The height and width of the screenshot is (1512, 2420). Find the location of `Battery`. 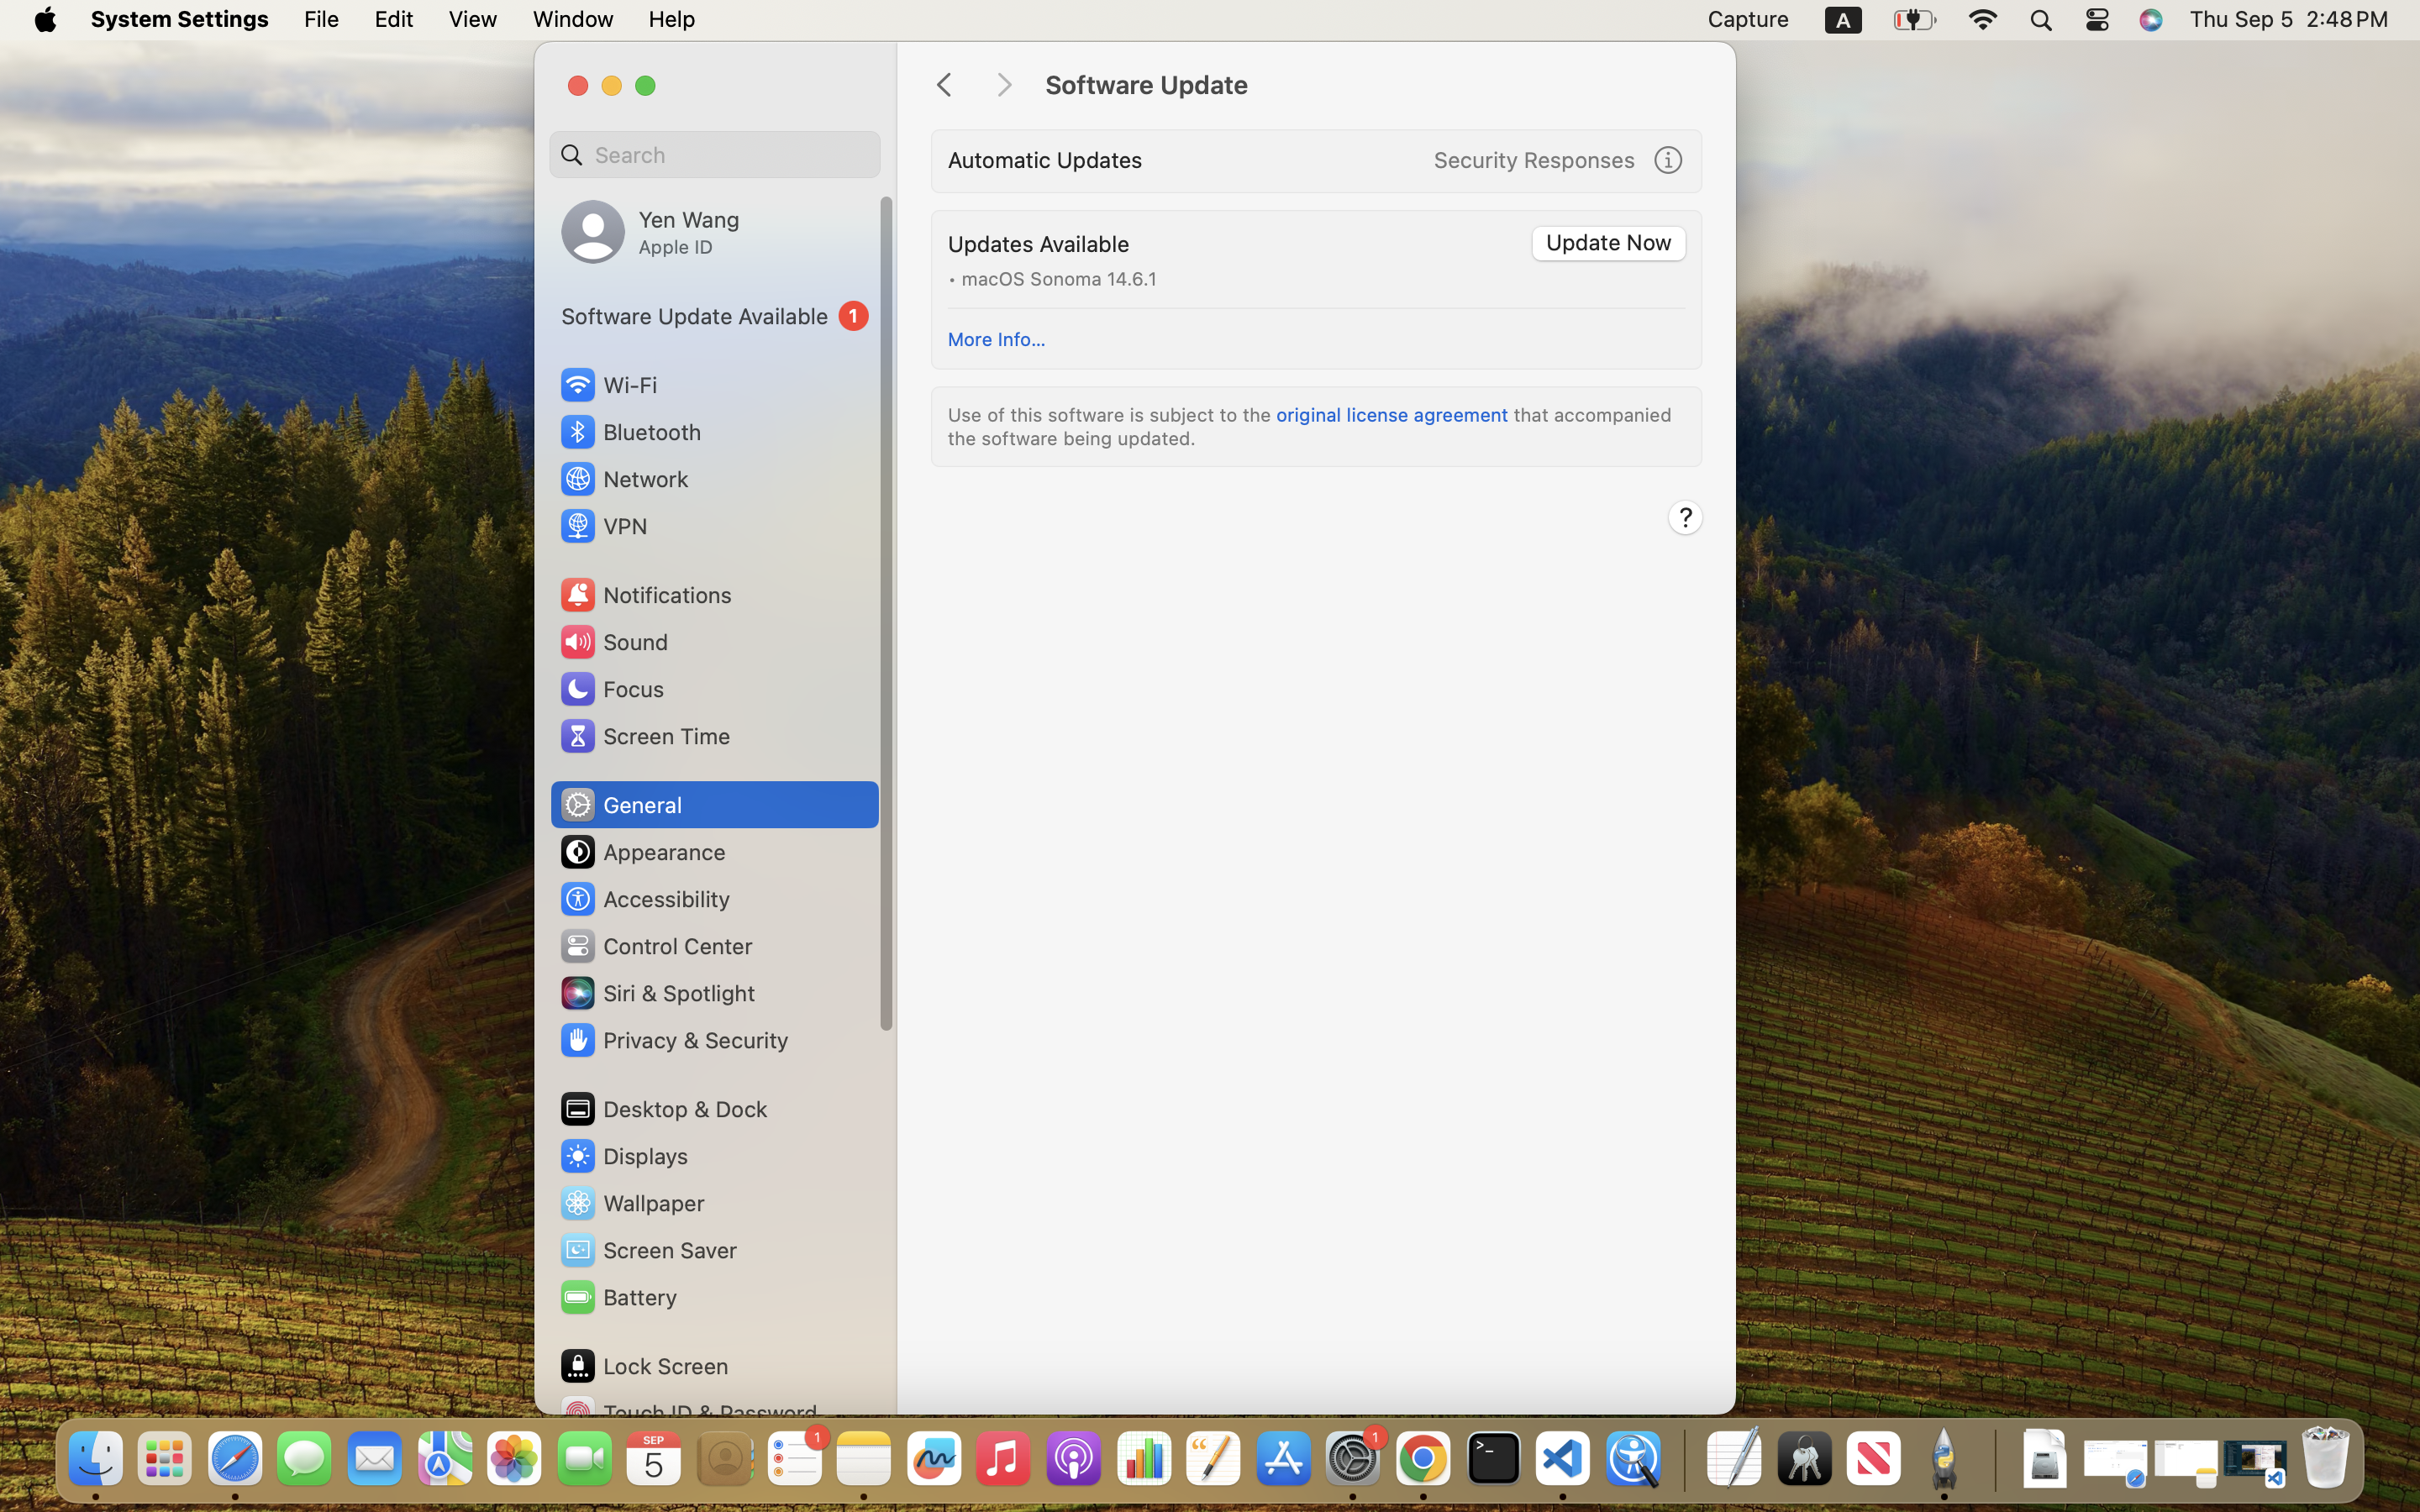

Battery is located at coordinates (618, 1297).